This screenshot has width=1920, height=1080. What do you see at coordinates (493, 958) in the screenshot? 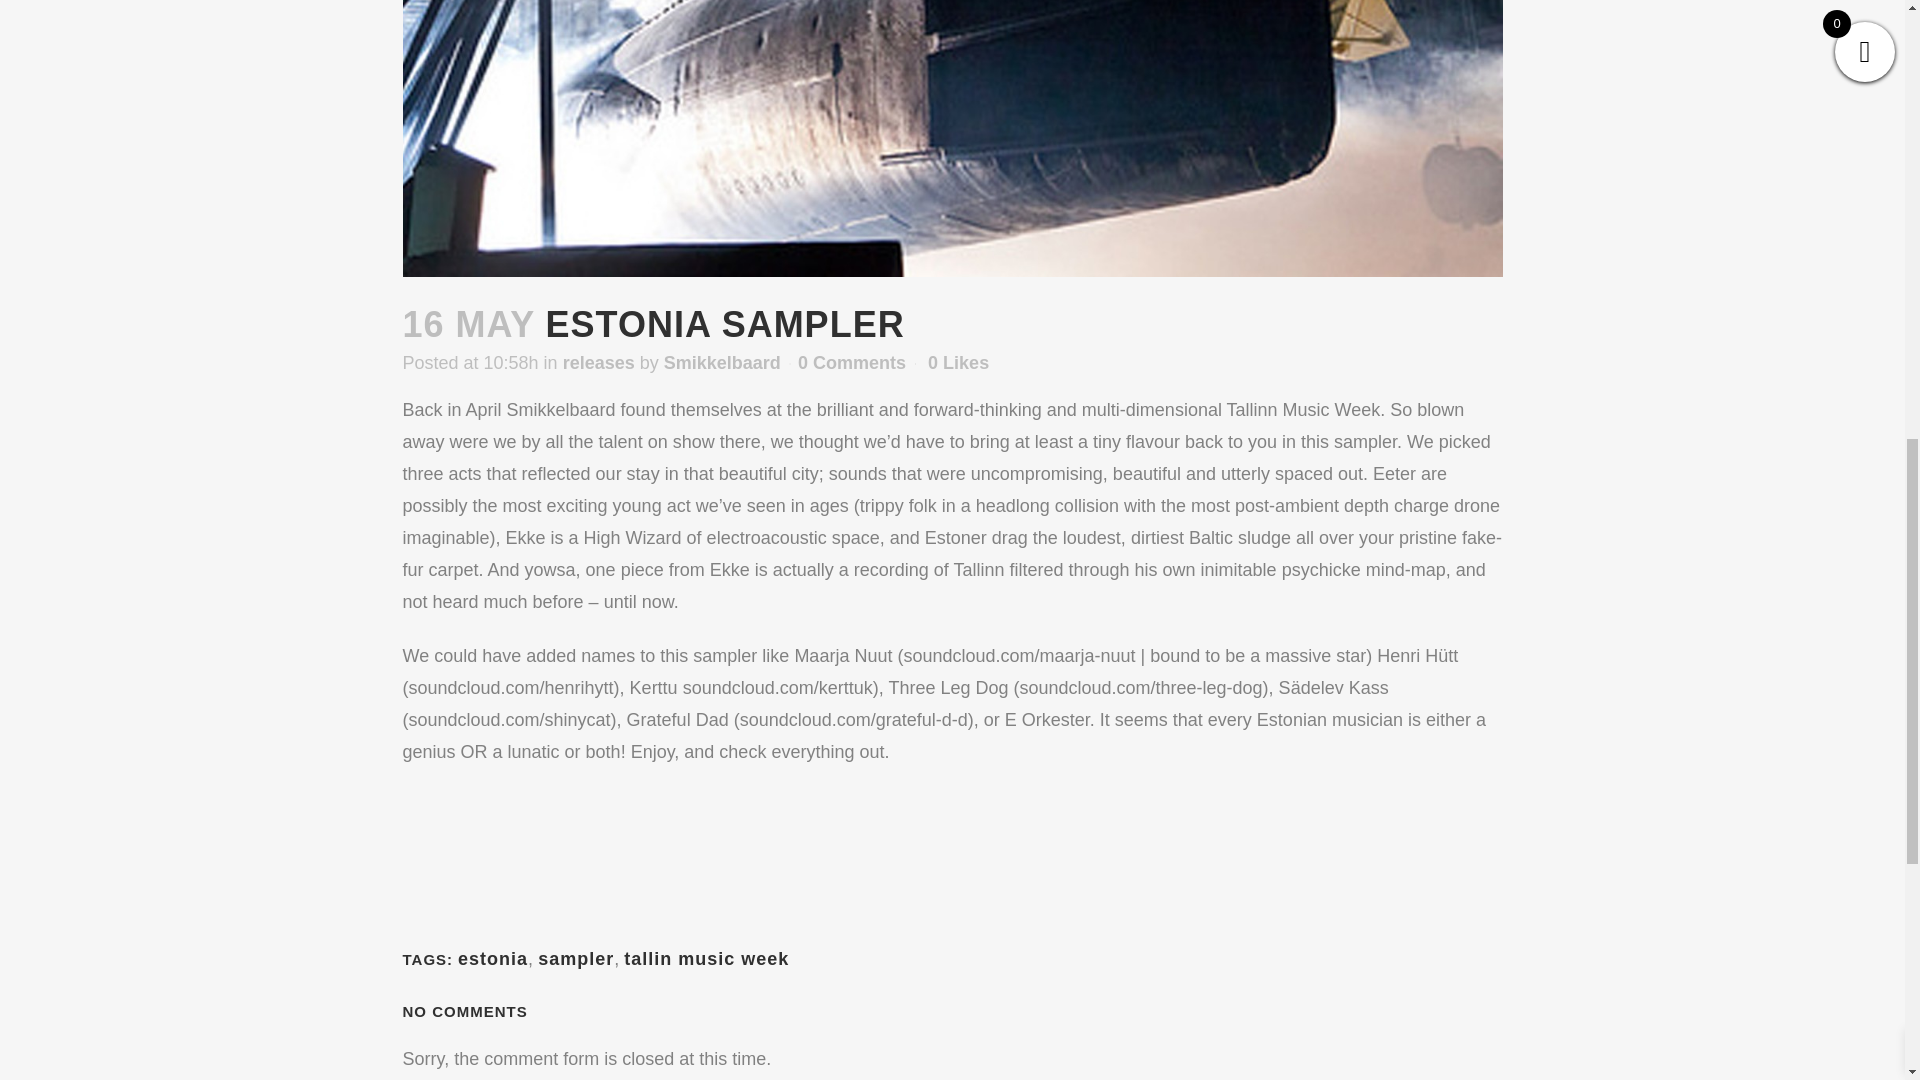
I see `estonia` at bounding box center [493, 958].